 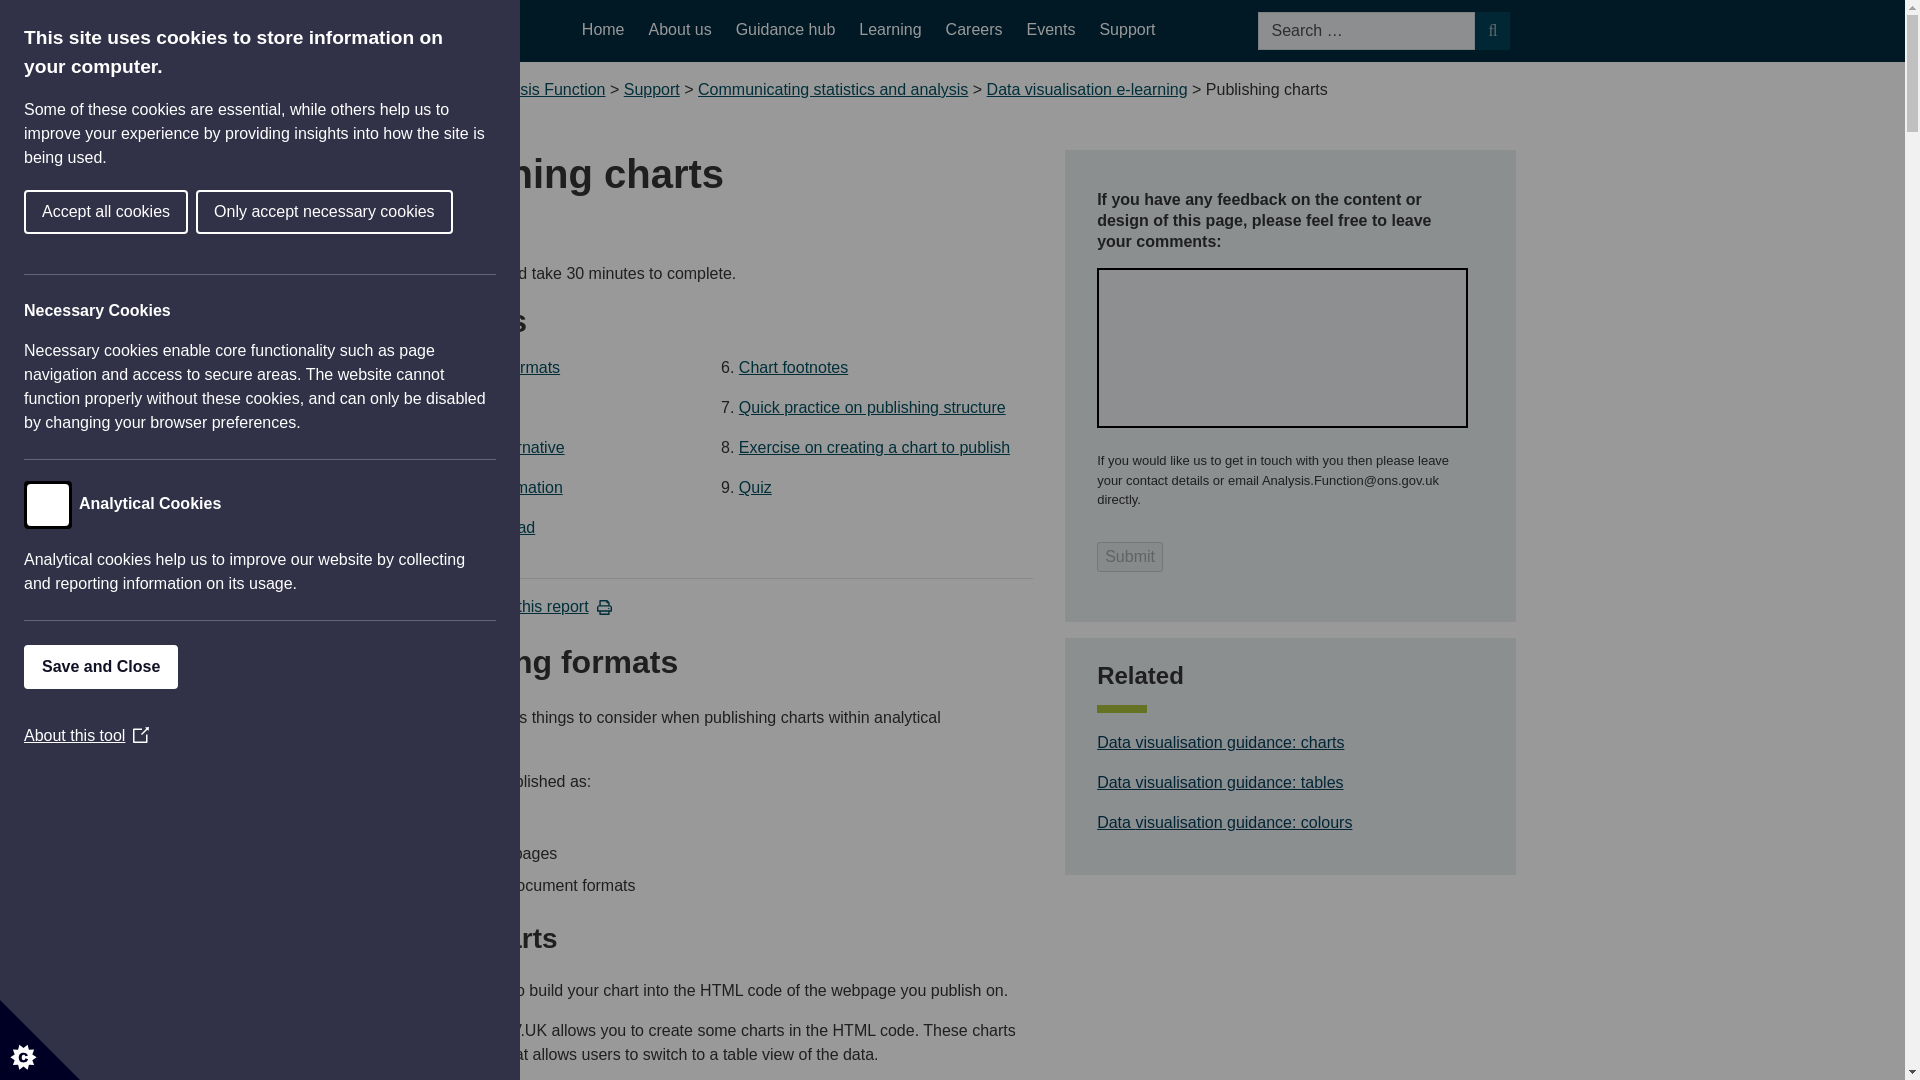 What do you see at coordinates (567, 367) in the screenshot?
I see `Publishing formats` at bounding box center [567, 367].